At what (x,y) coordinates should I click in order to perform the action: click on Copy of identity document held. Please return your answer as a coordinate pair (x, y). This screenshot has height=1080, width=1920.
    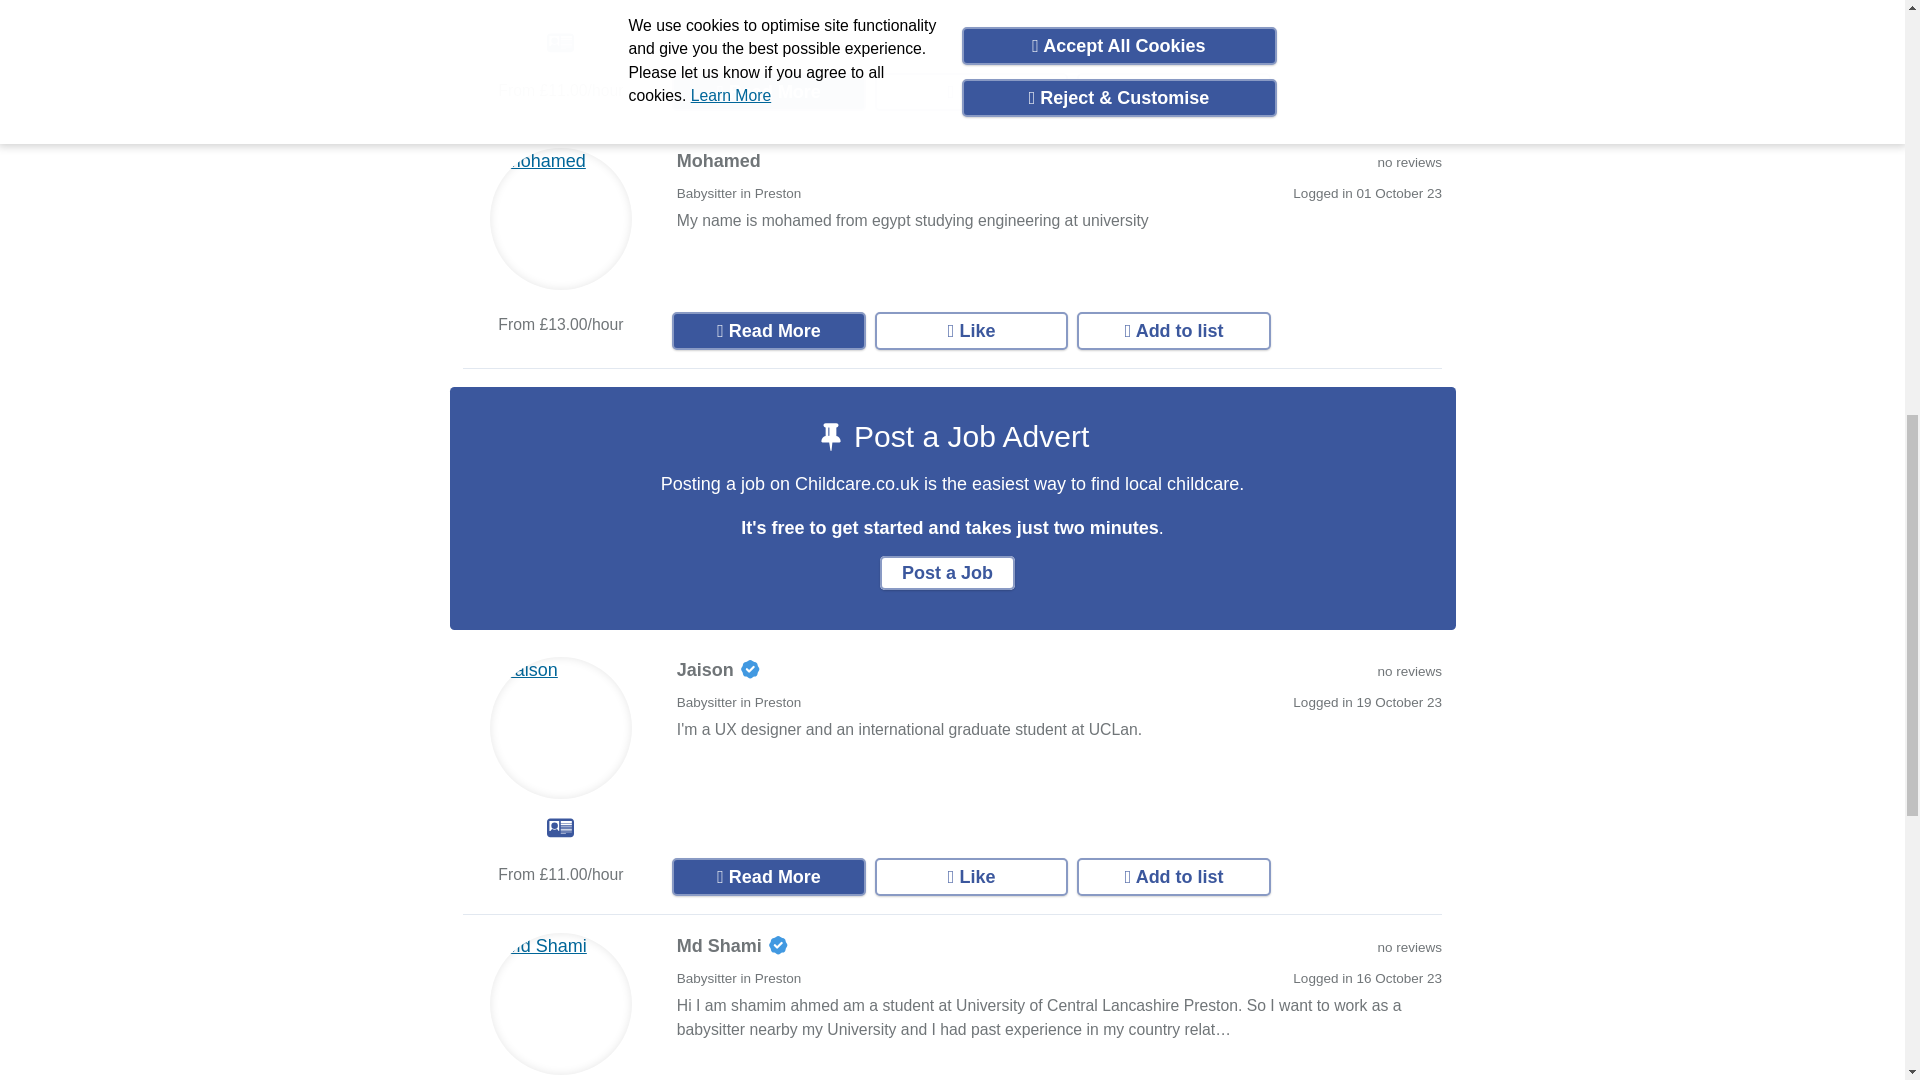
    Looking at the image, I should click on (560, 42).